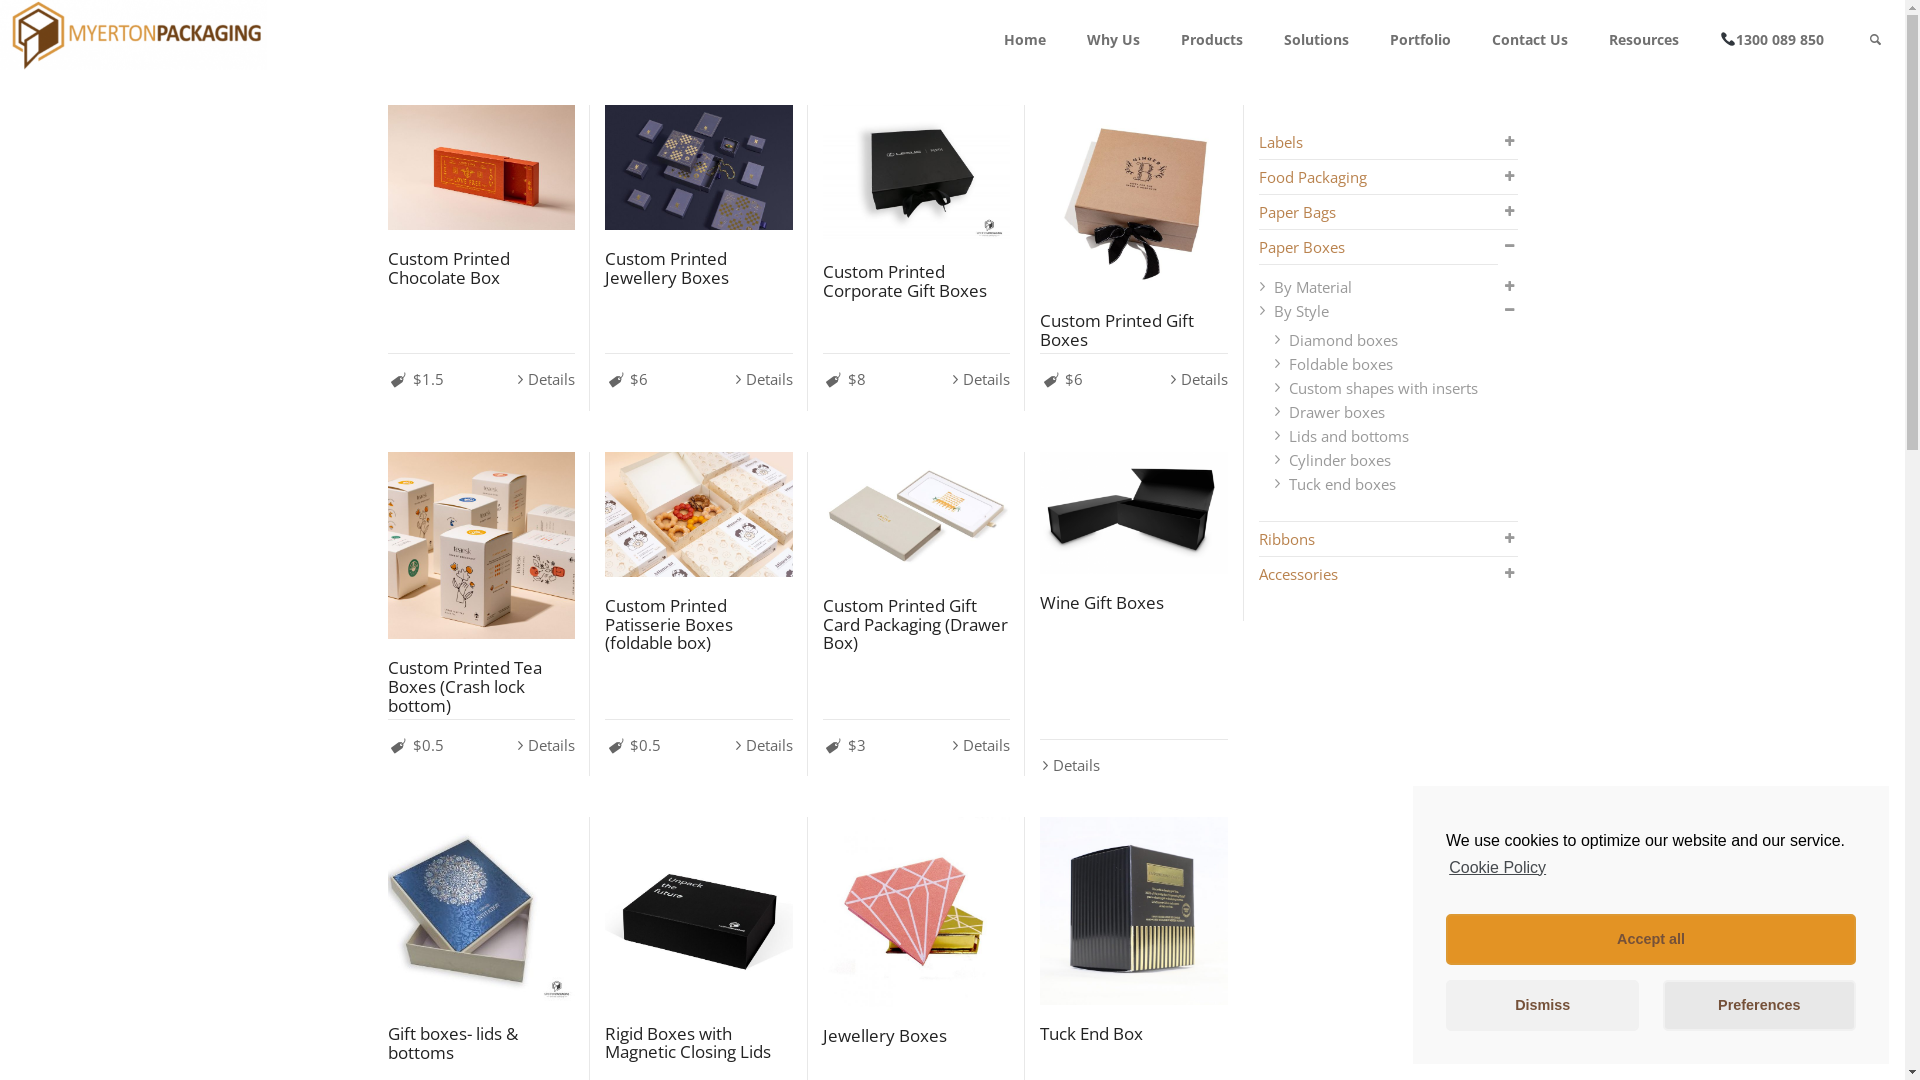  I want to click on Custom shapes with inserts, so click(1382, 388).